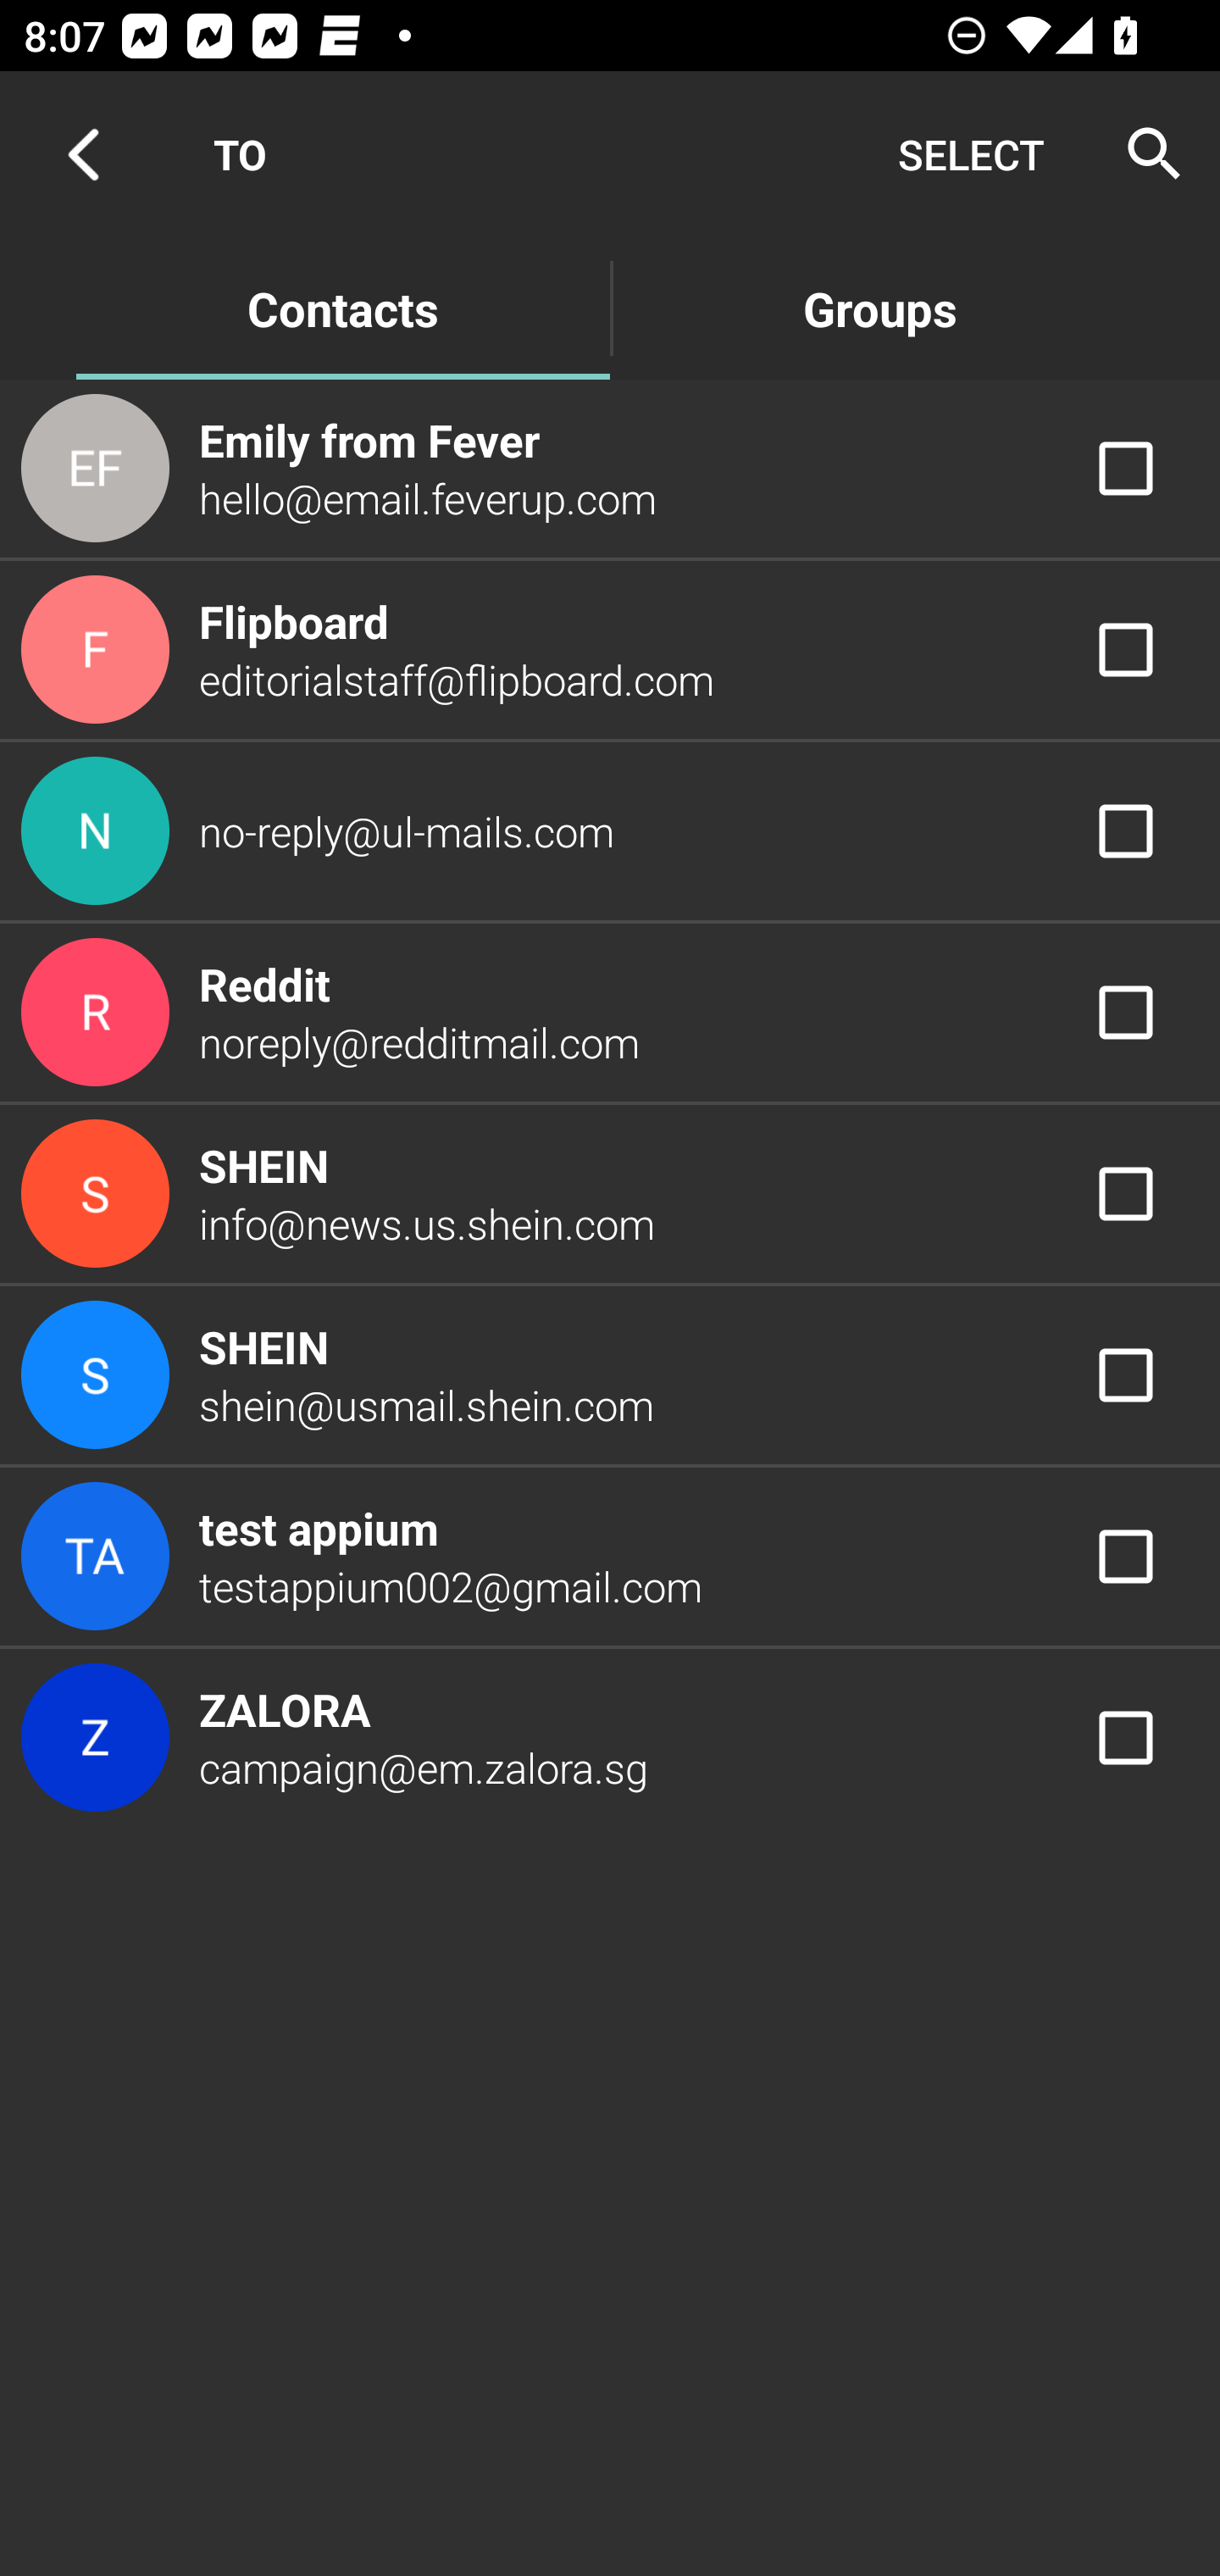 This screenshot has width=1220, height=2576. What do you see at coordinates (971, 154) in the screenshot?
I see `SELECT` at bounding box center [971, 154].